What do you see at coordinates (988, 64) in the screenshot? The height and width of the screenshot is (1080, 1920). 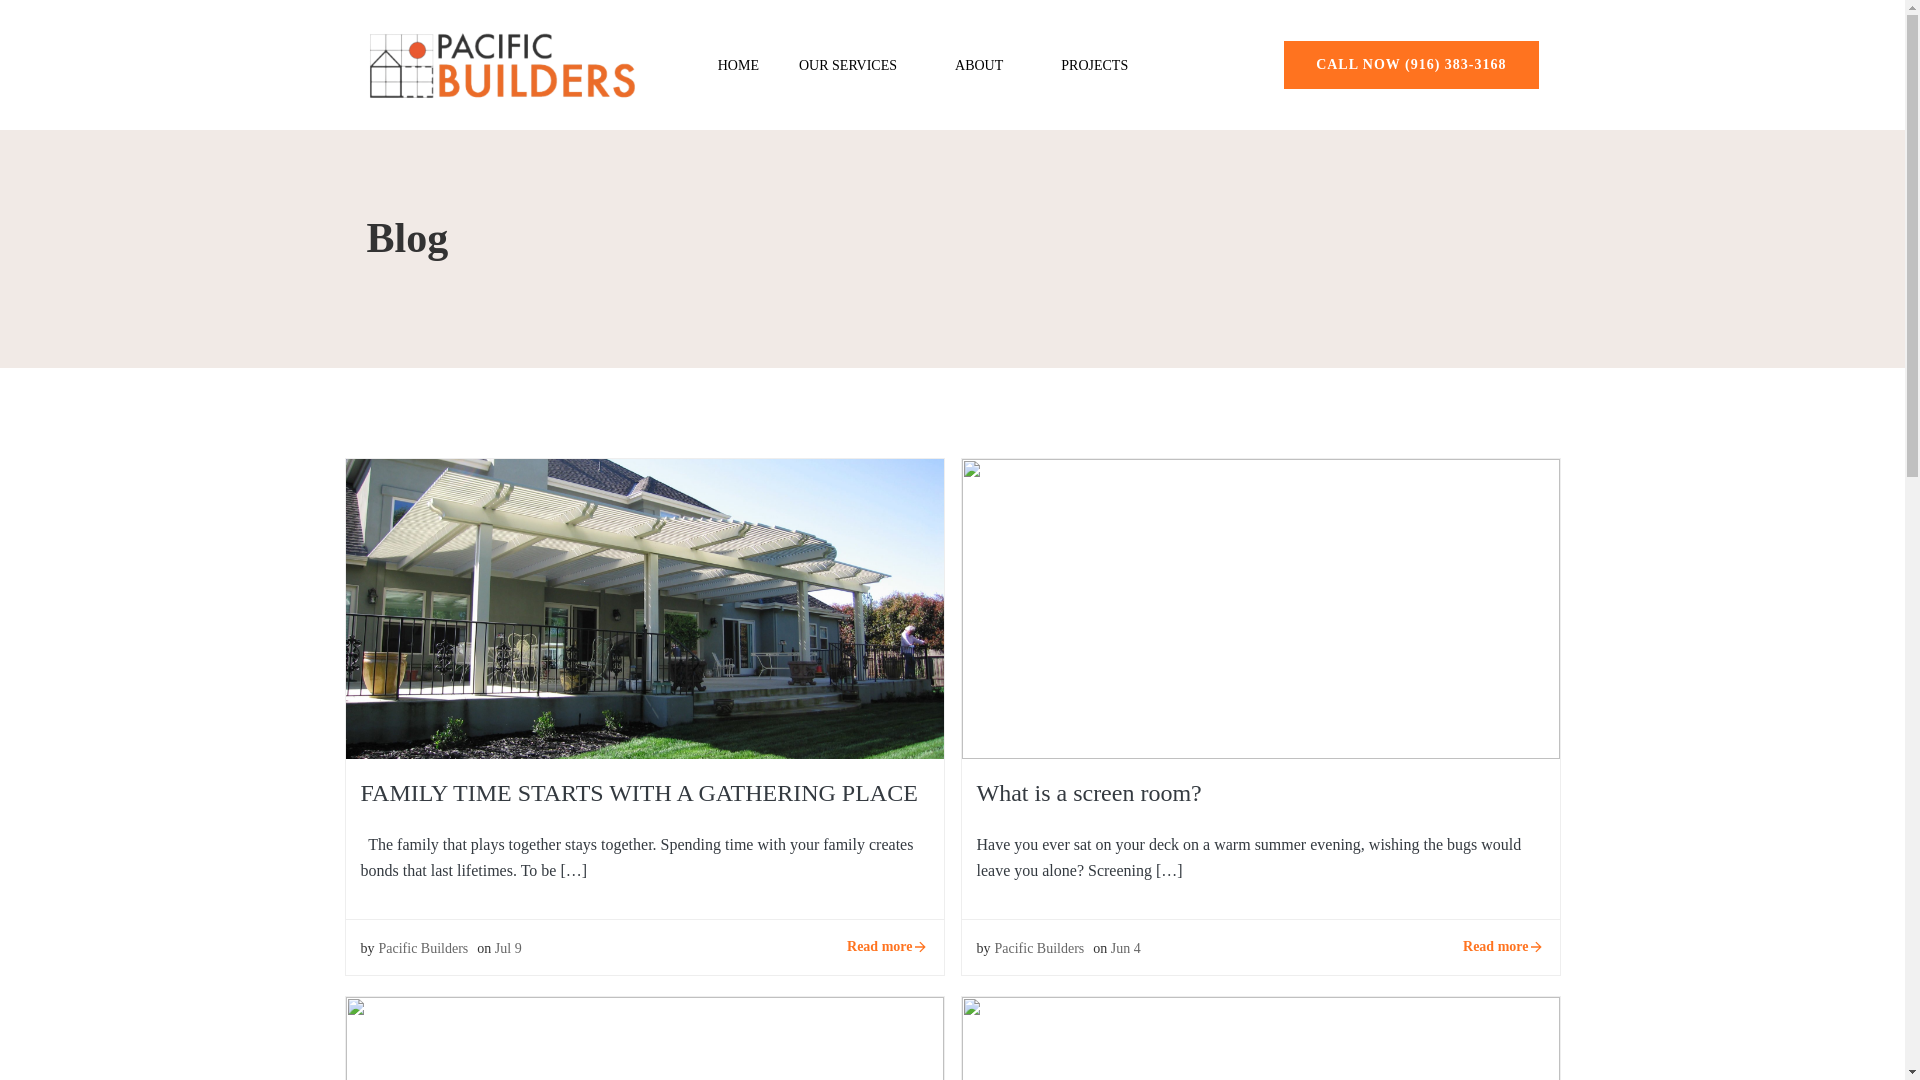 I see `ABOUT` at bounding box center [988, 64].